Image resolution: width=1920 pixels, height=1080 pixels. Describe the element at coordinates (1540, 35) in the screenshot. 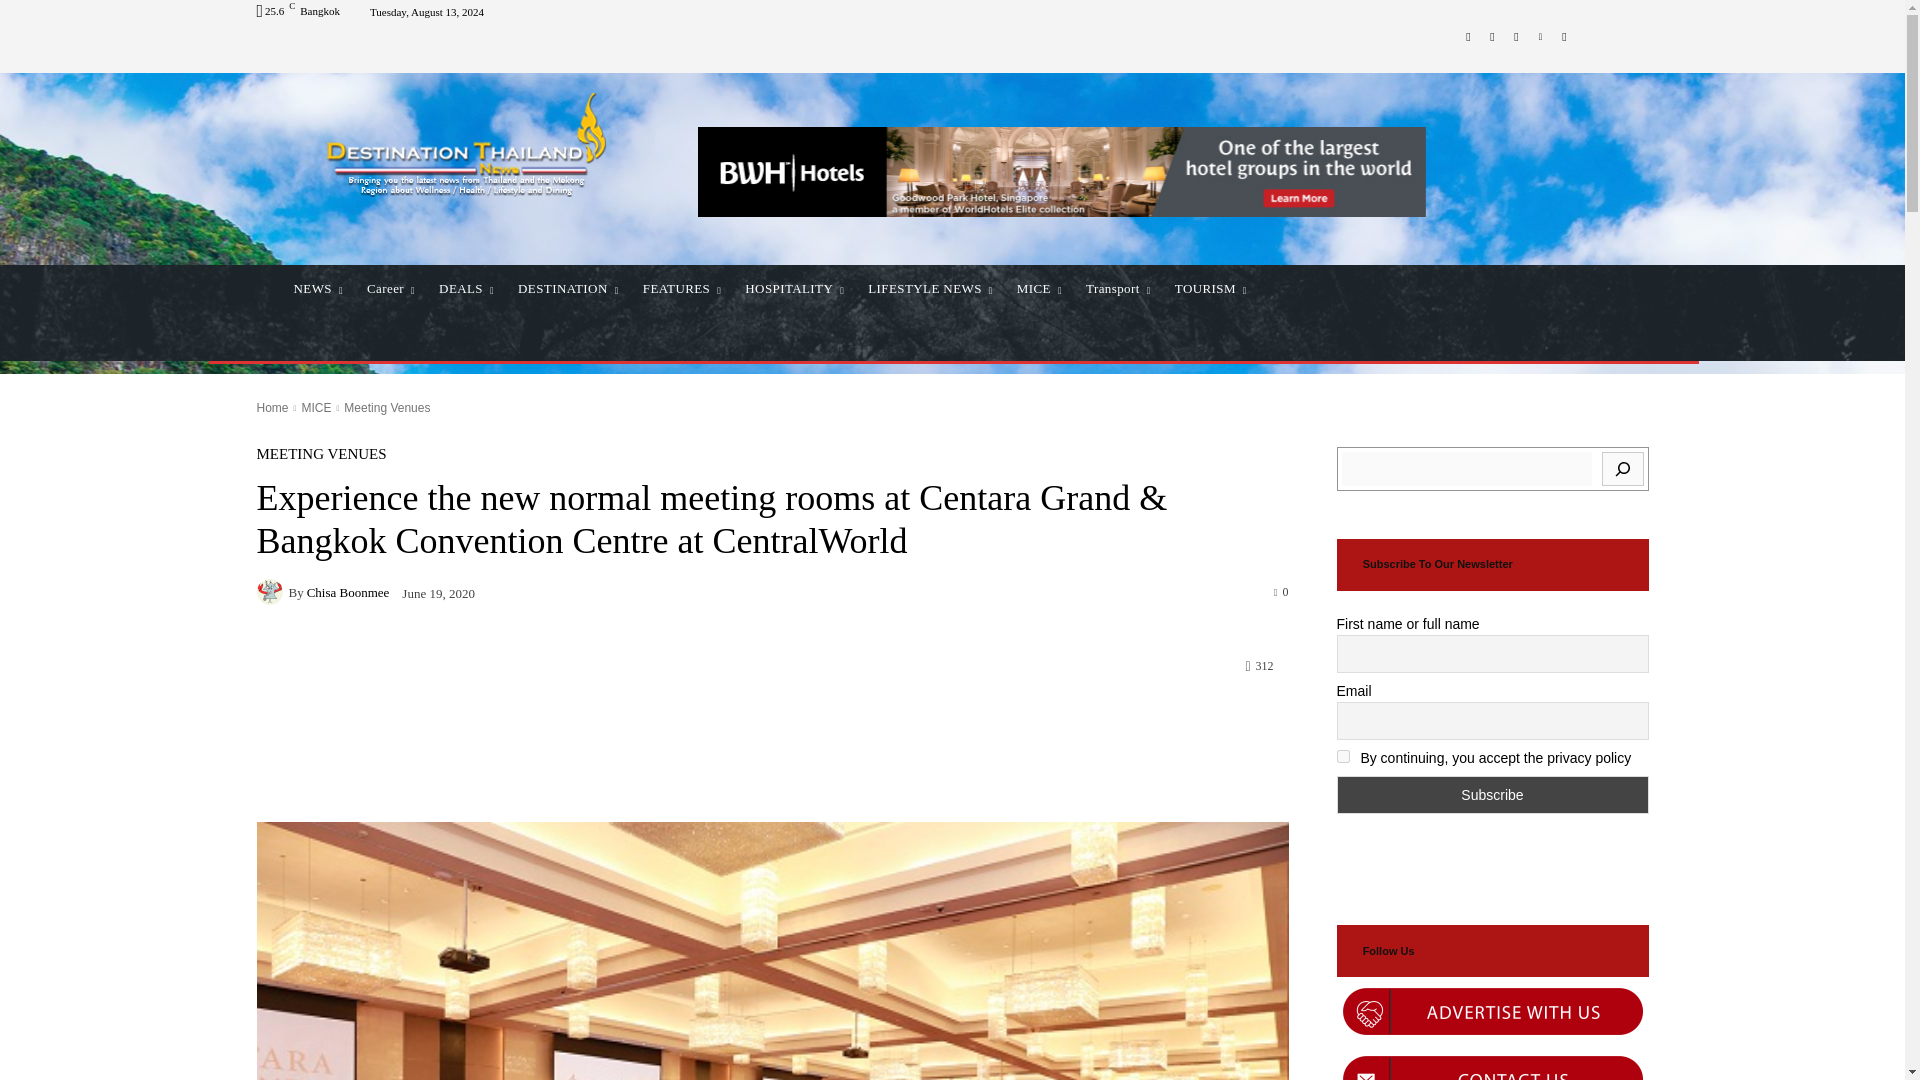

I see `Vimeo` at that location.